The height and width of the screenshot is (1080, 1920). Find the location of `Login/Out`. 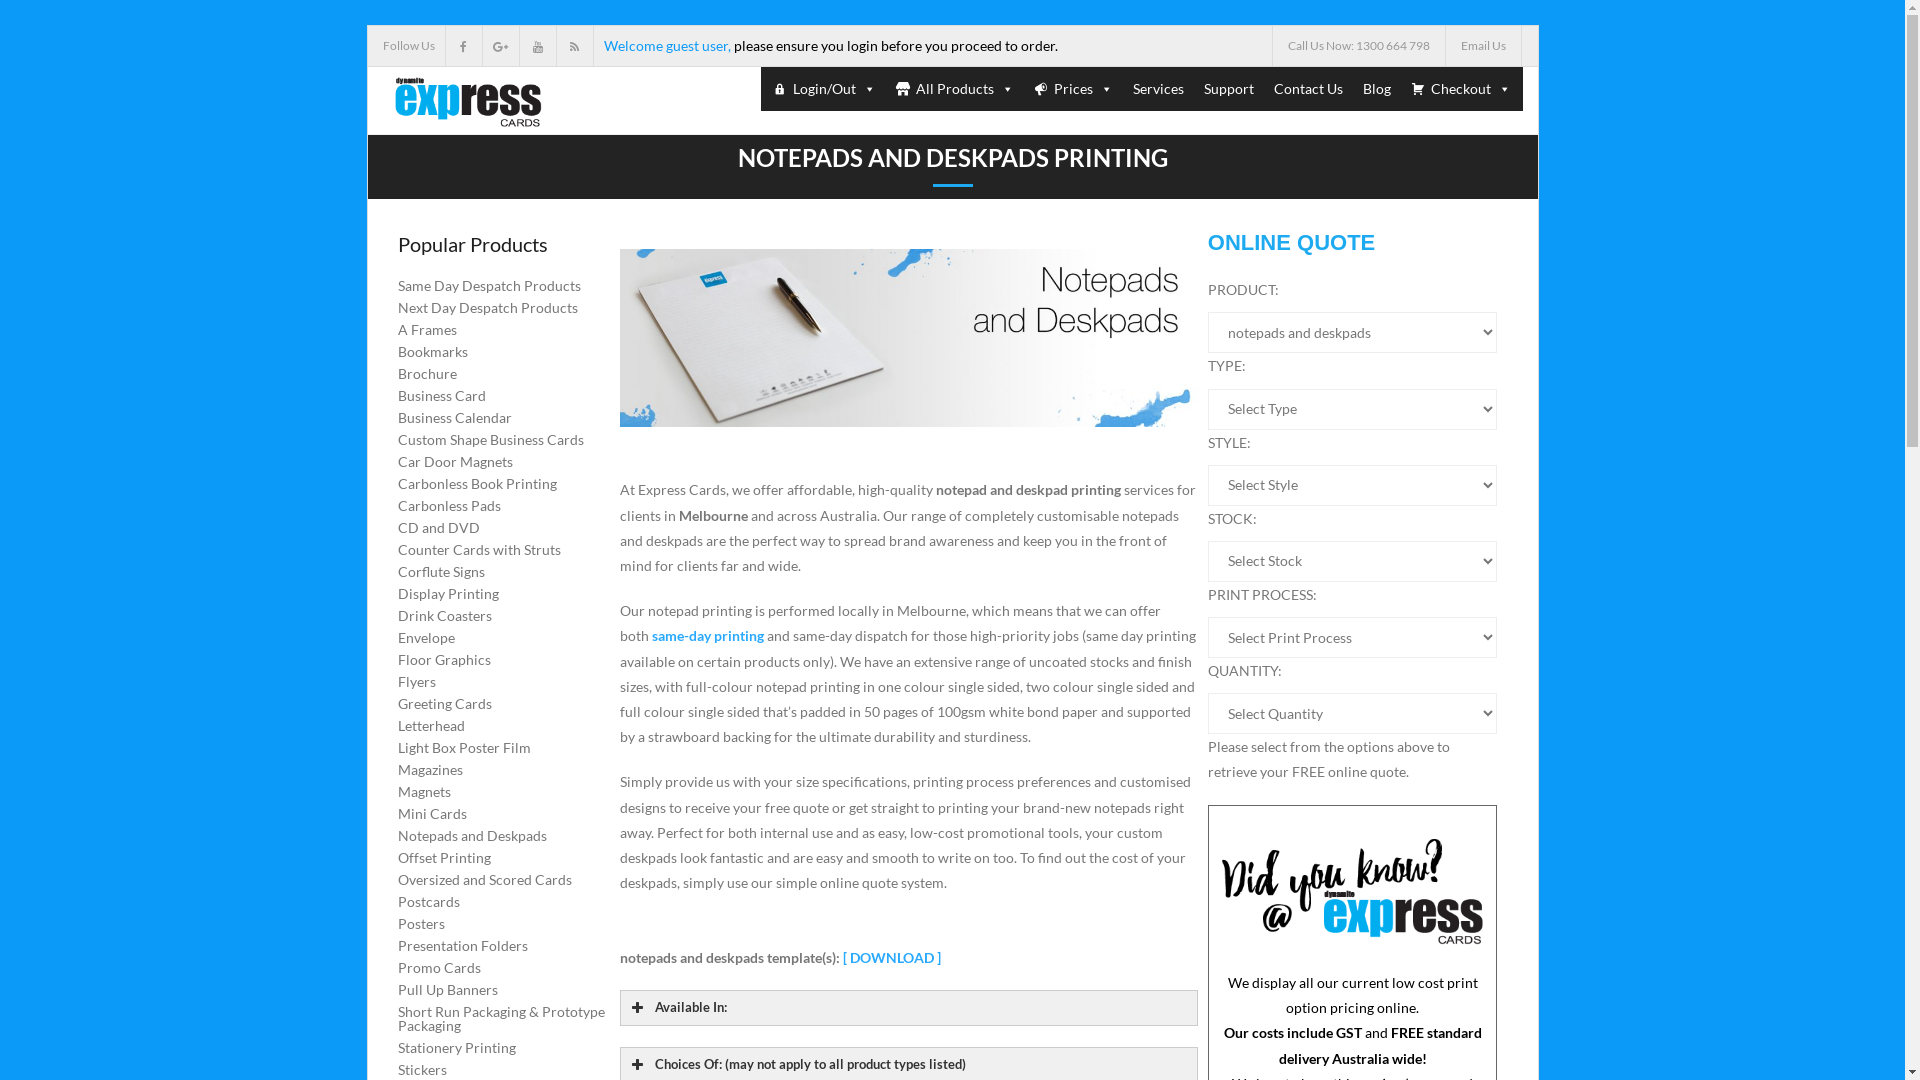

Login/Out is located at coordinates (824, 89).